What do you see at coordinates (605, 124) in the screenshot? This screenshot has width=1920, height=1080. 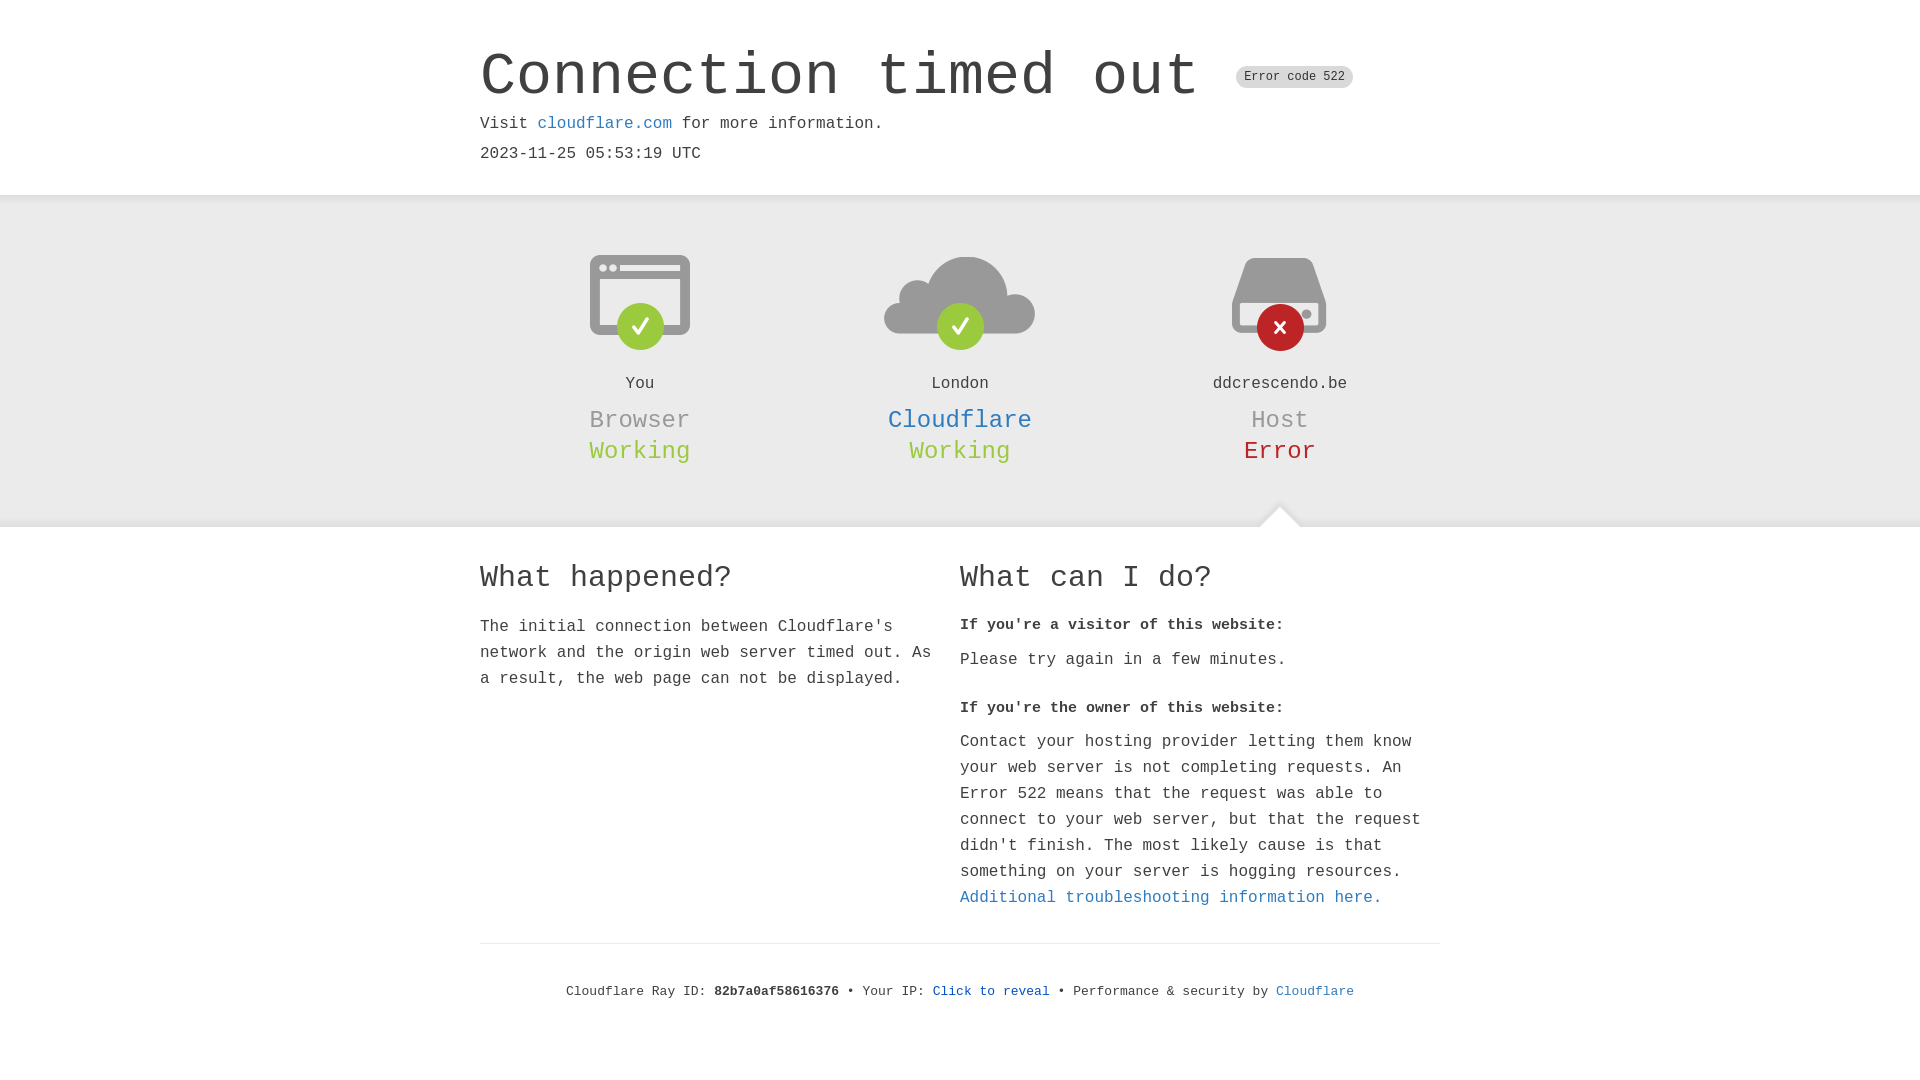 I see `cloudflare.com` at bounding box center [605, 124].